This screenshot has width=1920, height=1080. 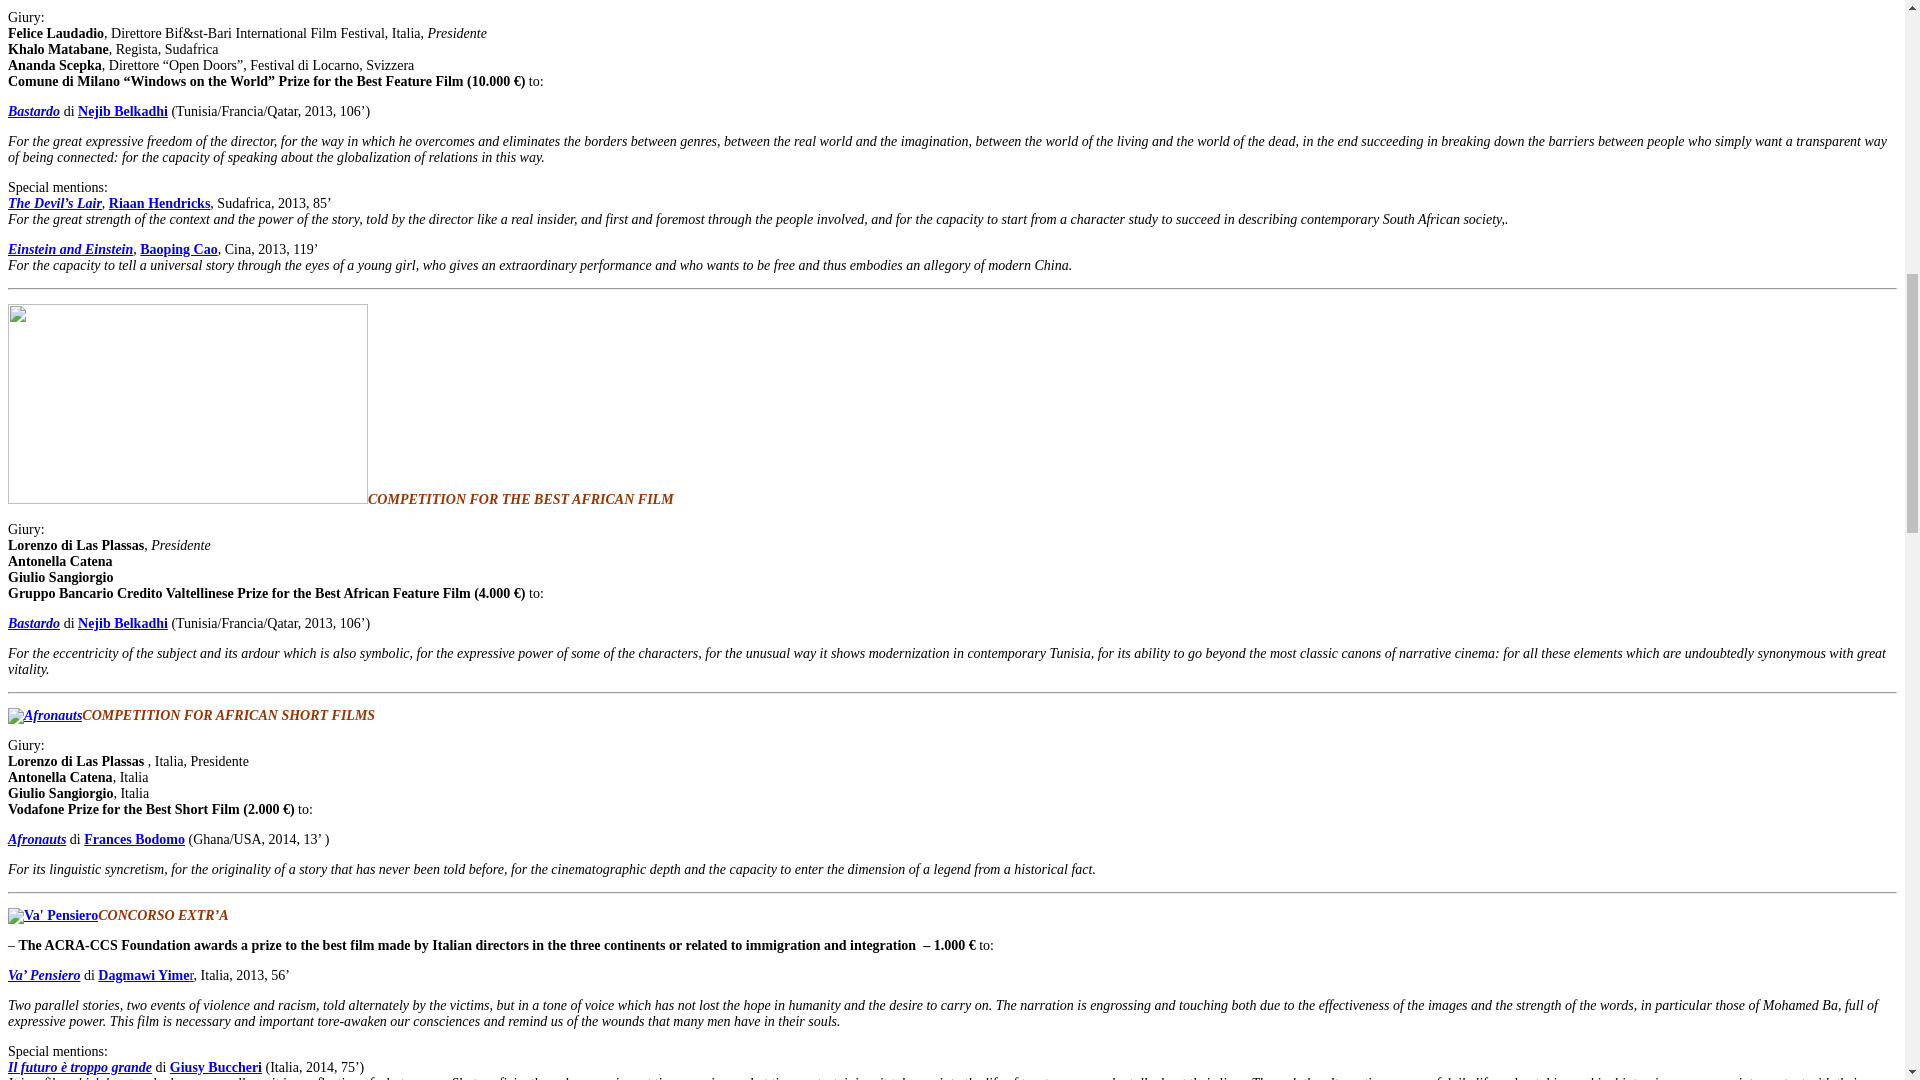 What do you see at coordinates (70, 249) in the screenshot?
I see `Einstein and Einstein` at bounding box center [70, 249].